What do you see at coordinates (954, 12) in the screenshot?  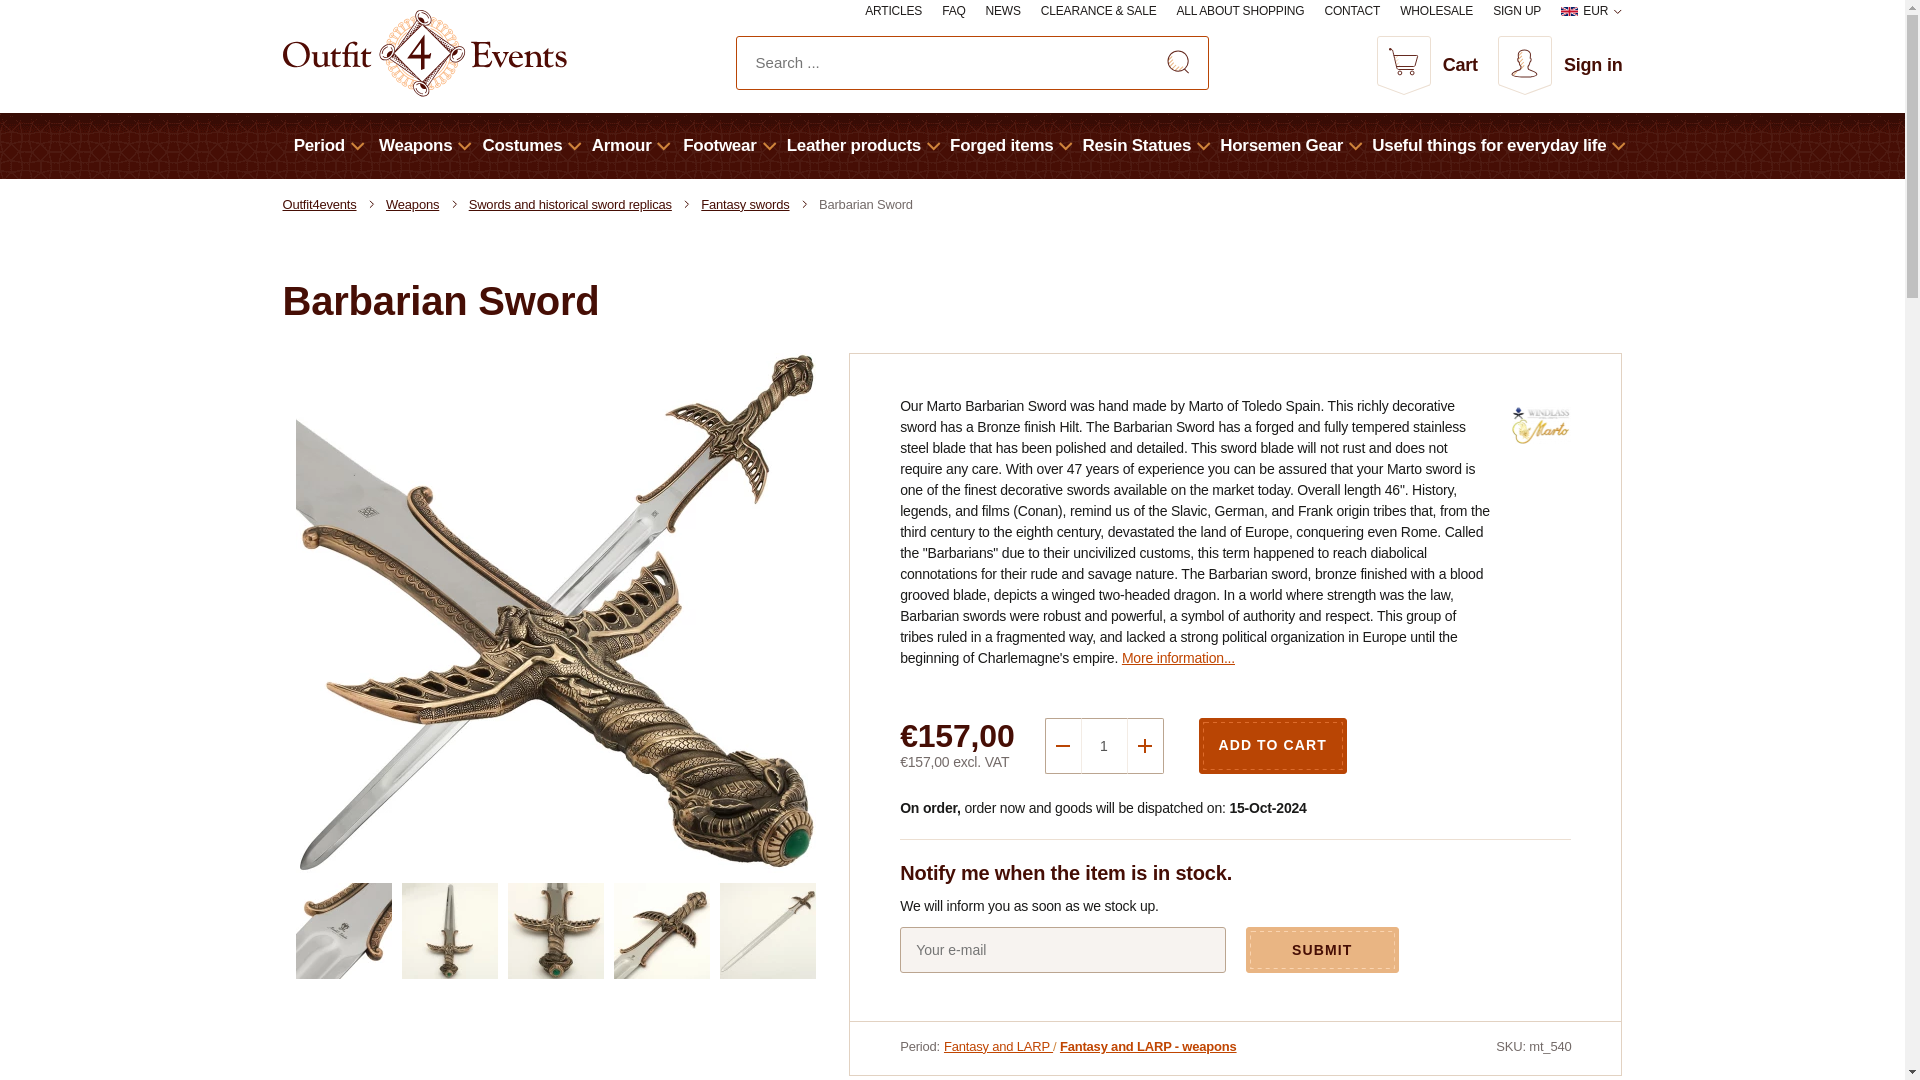 I see `FAQ` at bounding box center [954, 12].